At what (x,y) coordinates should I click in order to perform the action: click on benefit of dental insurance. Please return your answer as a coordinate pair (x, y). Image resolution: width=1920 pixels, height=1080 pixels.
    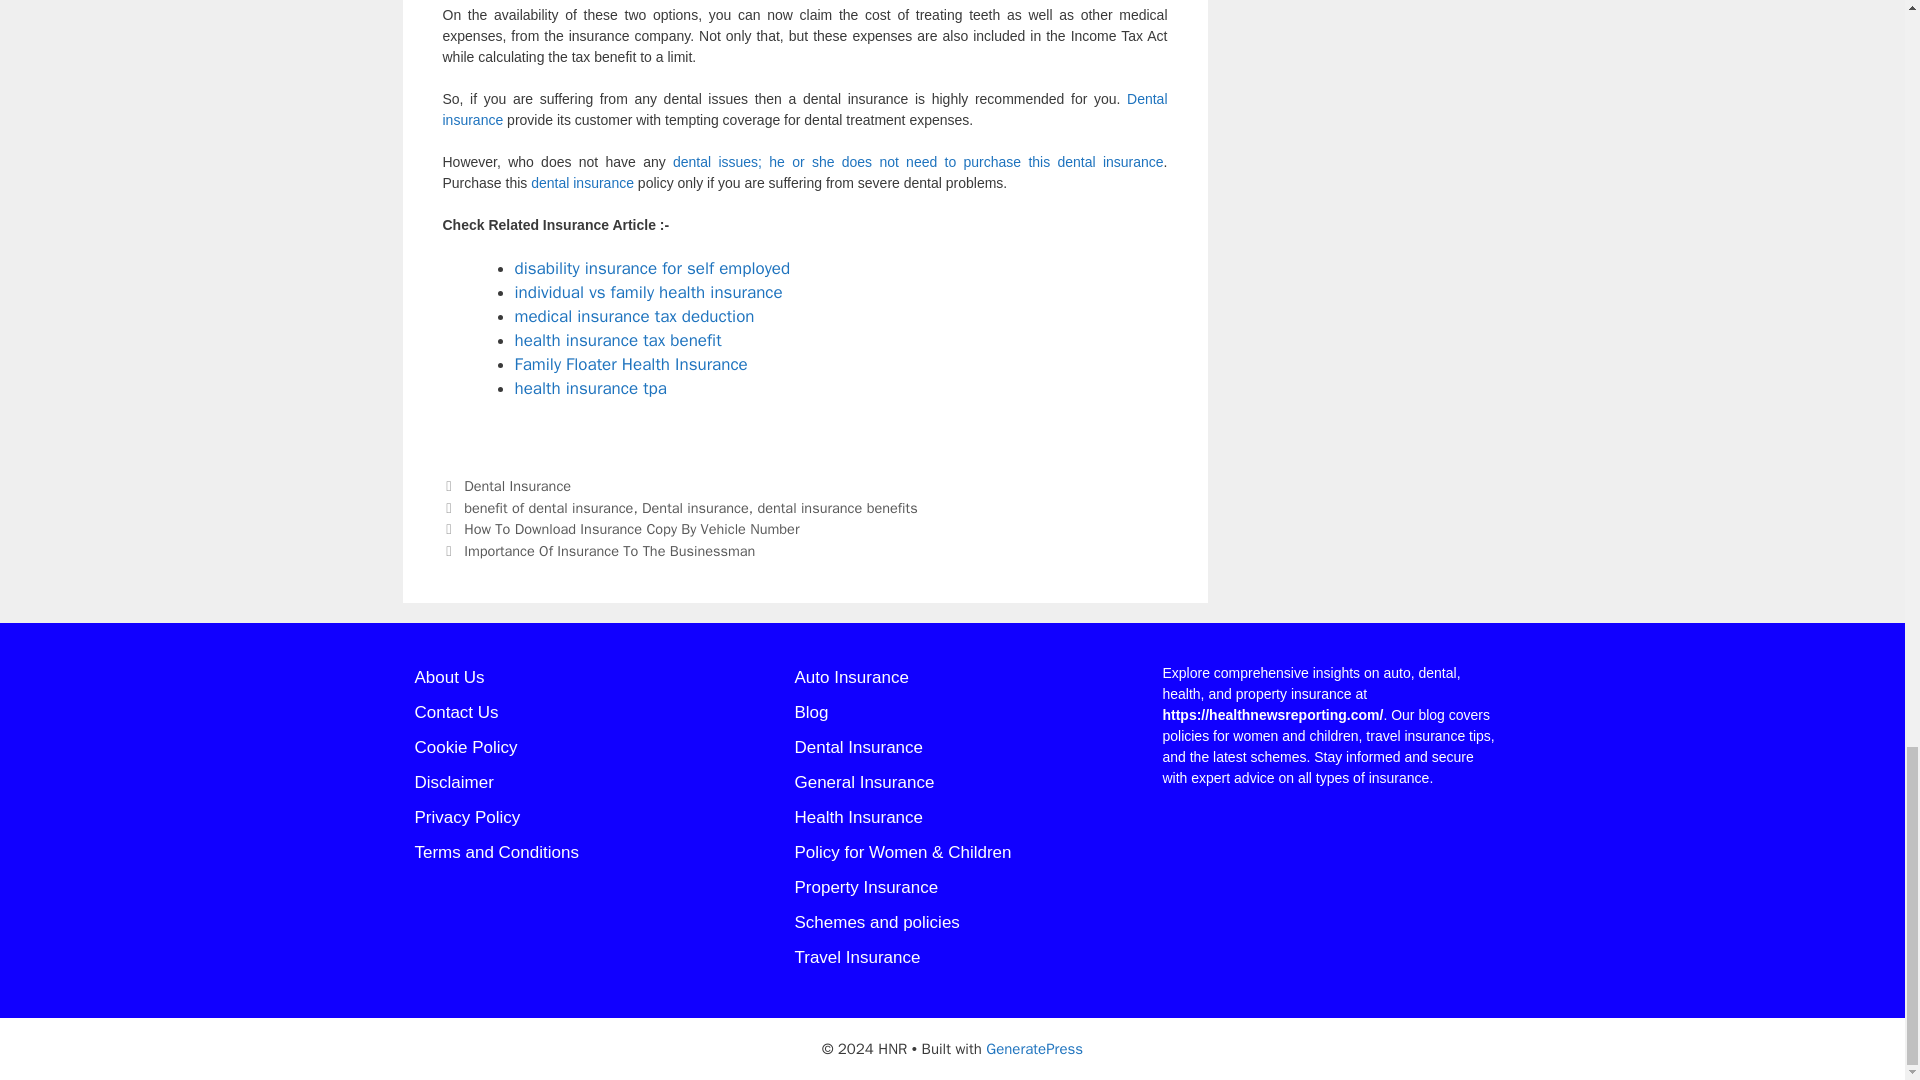
    Looking at the image, I should click on (548, 508).